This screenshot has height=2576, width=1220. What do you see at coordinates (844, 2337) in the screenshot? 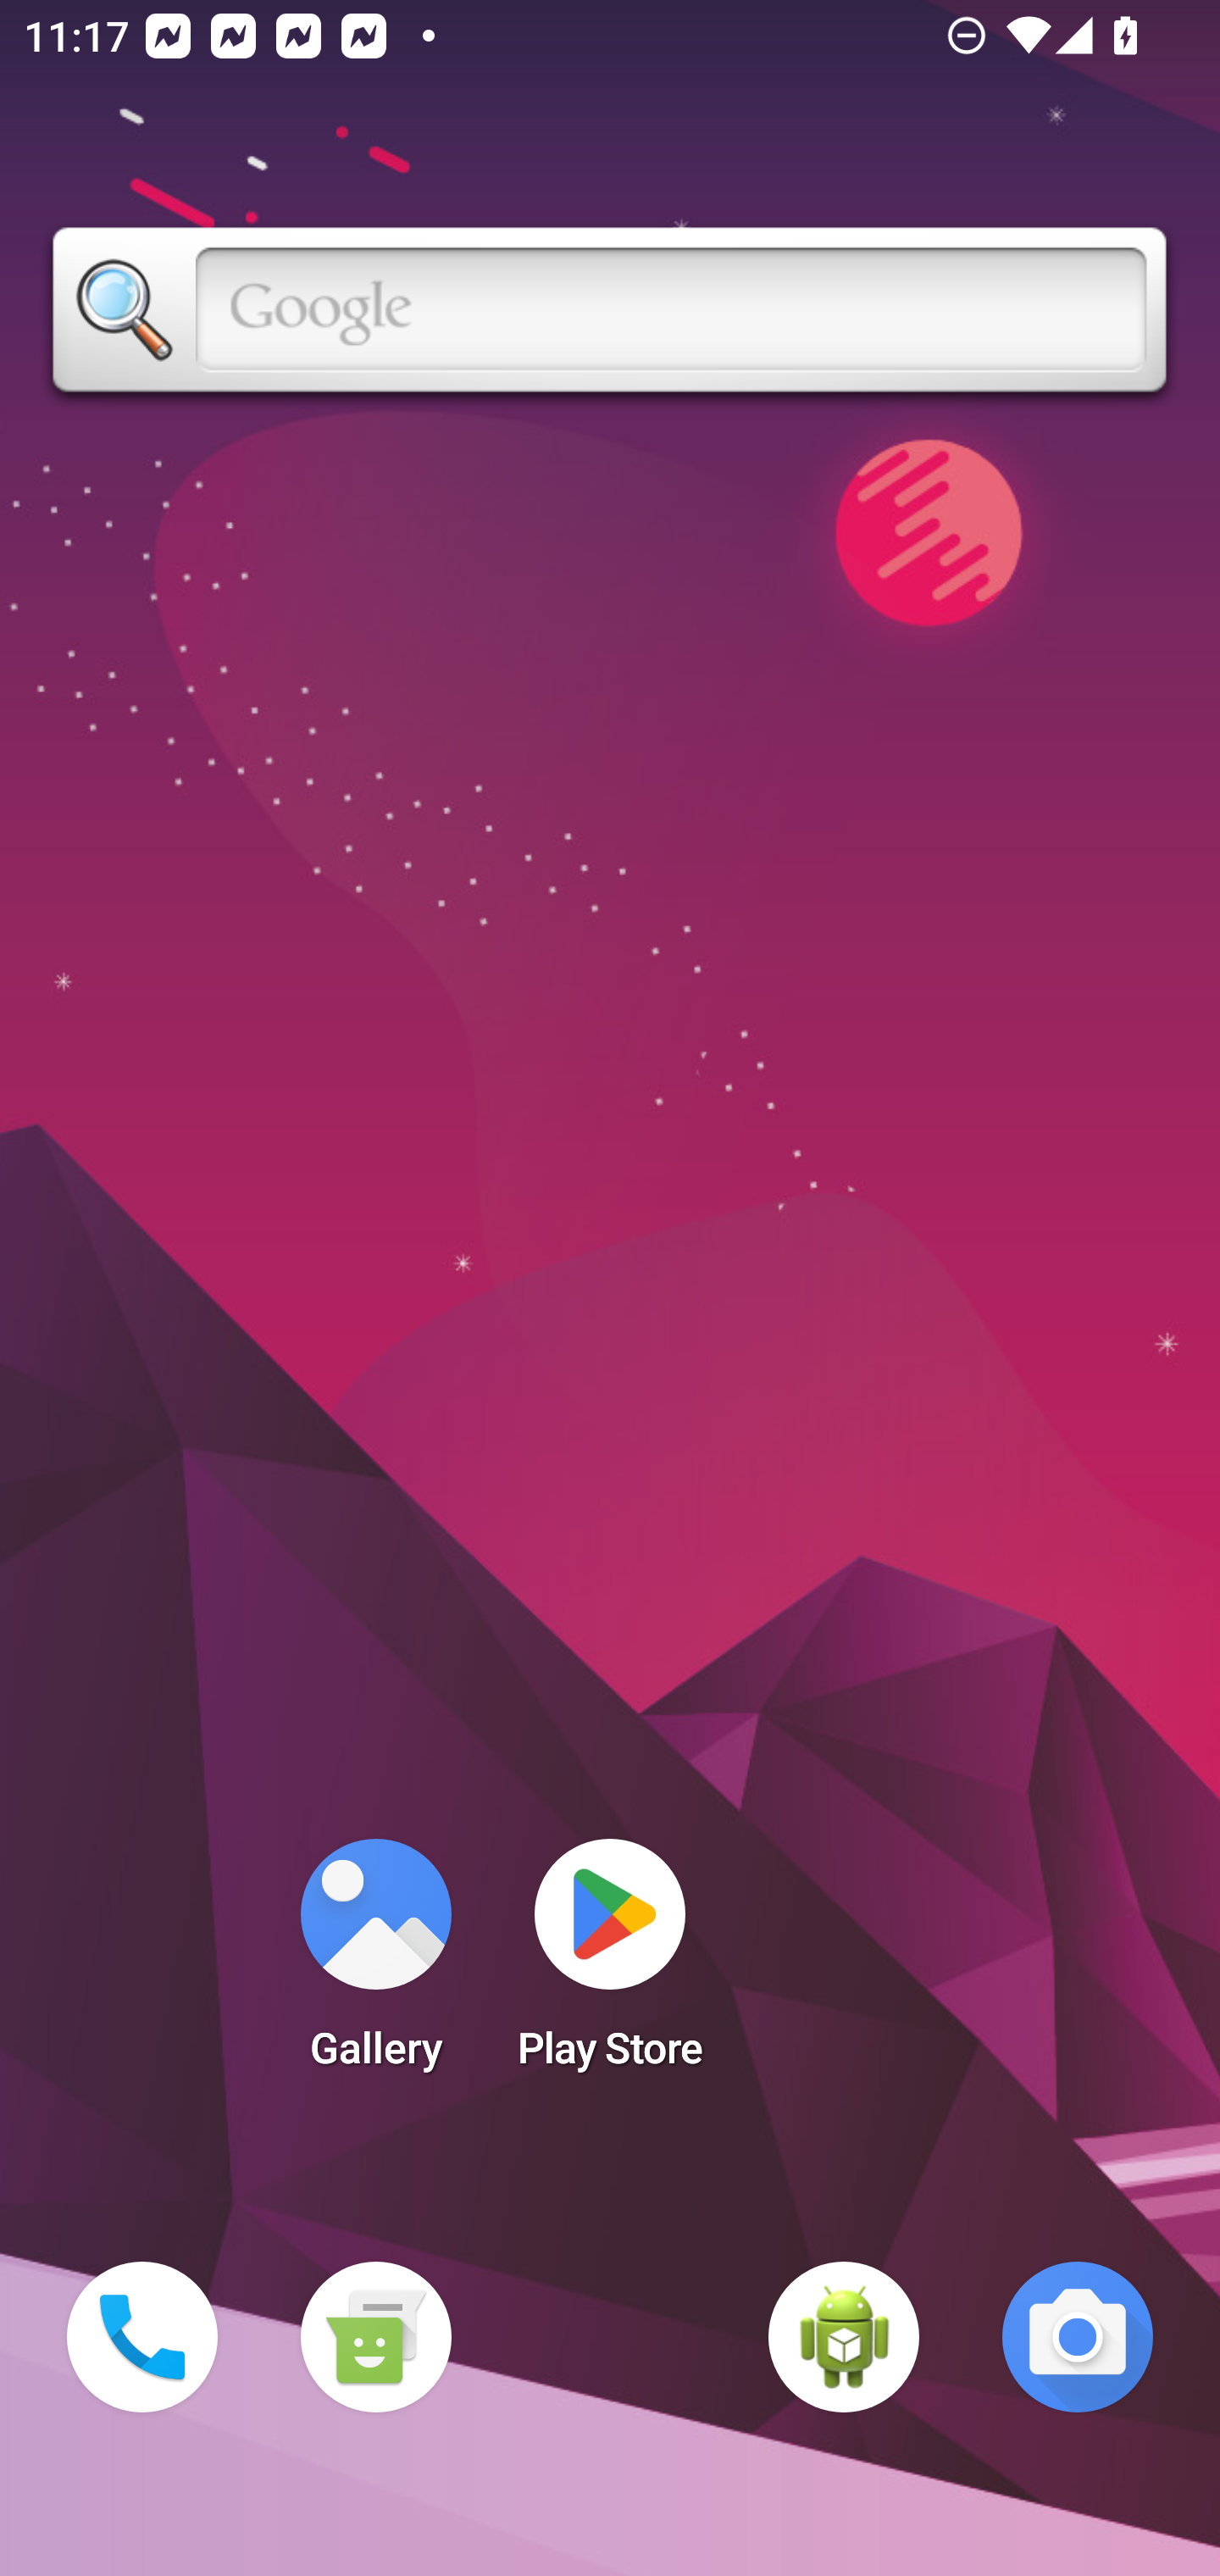
I see `WebView Browser Tester` at bounding box center [844, 2337].